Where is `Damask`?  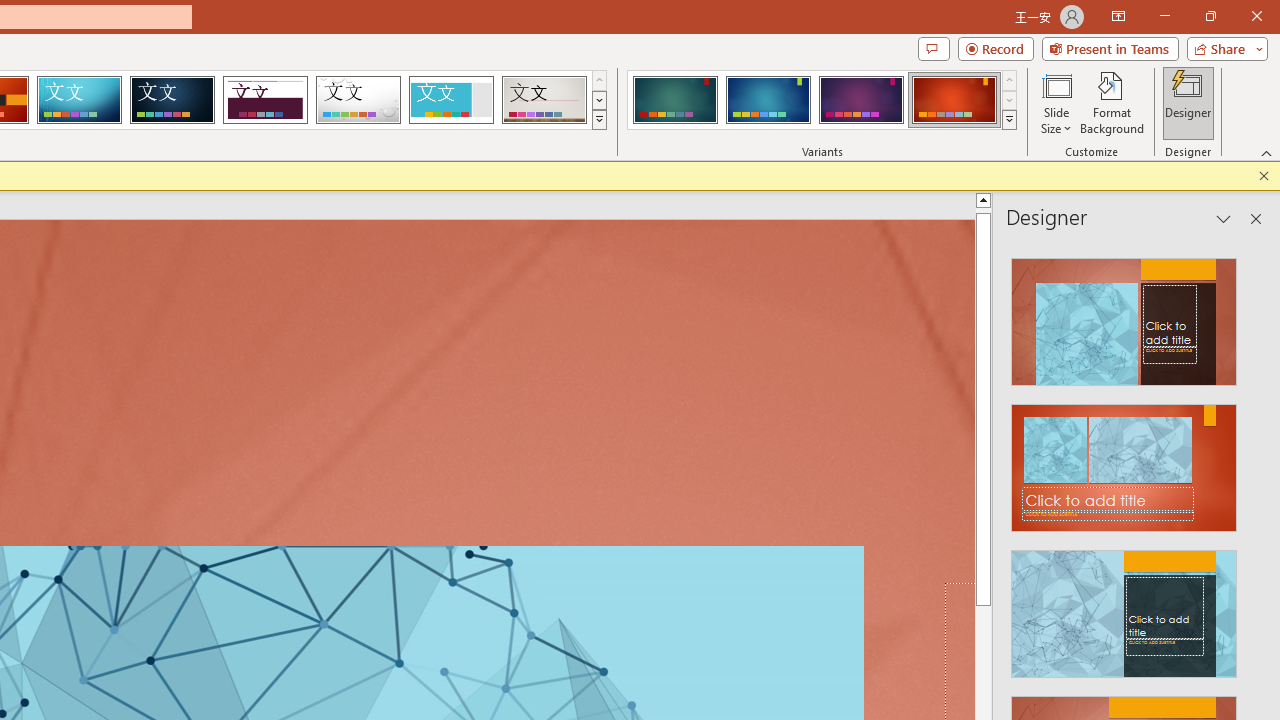
Damask is located at coordinates (172, 100).